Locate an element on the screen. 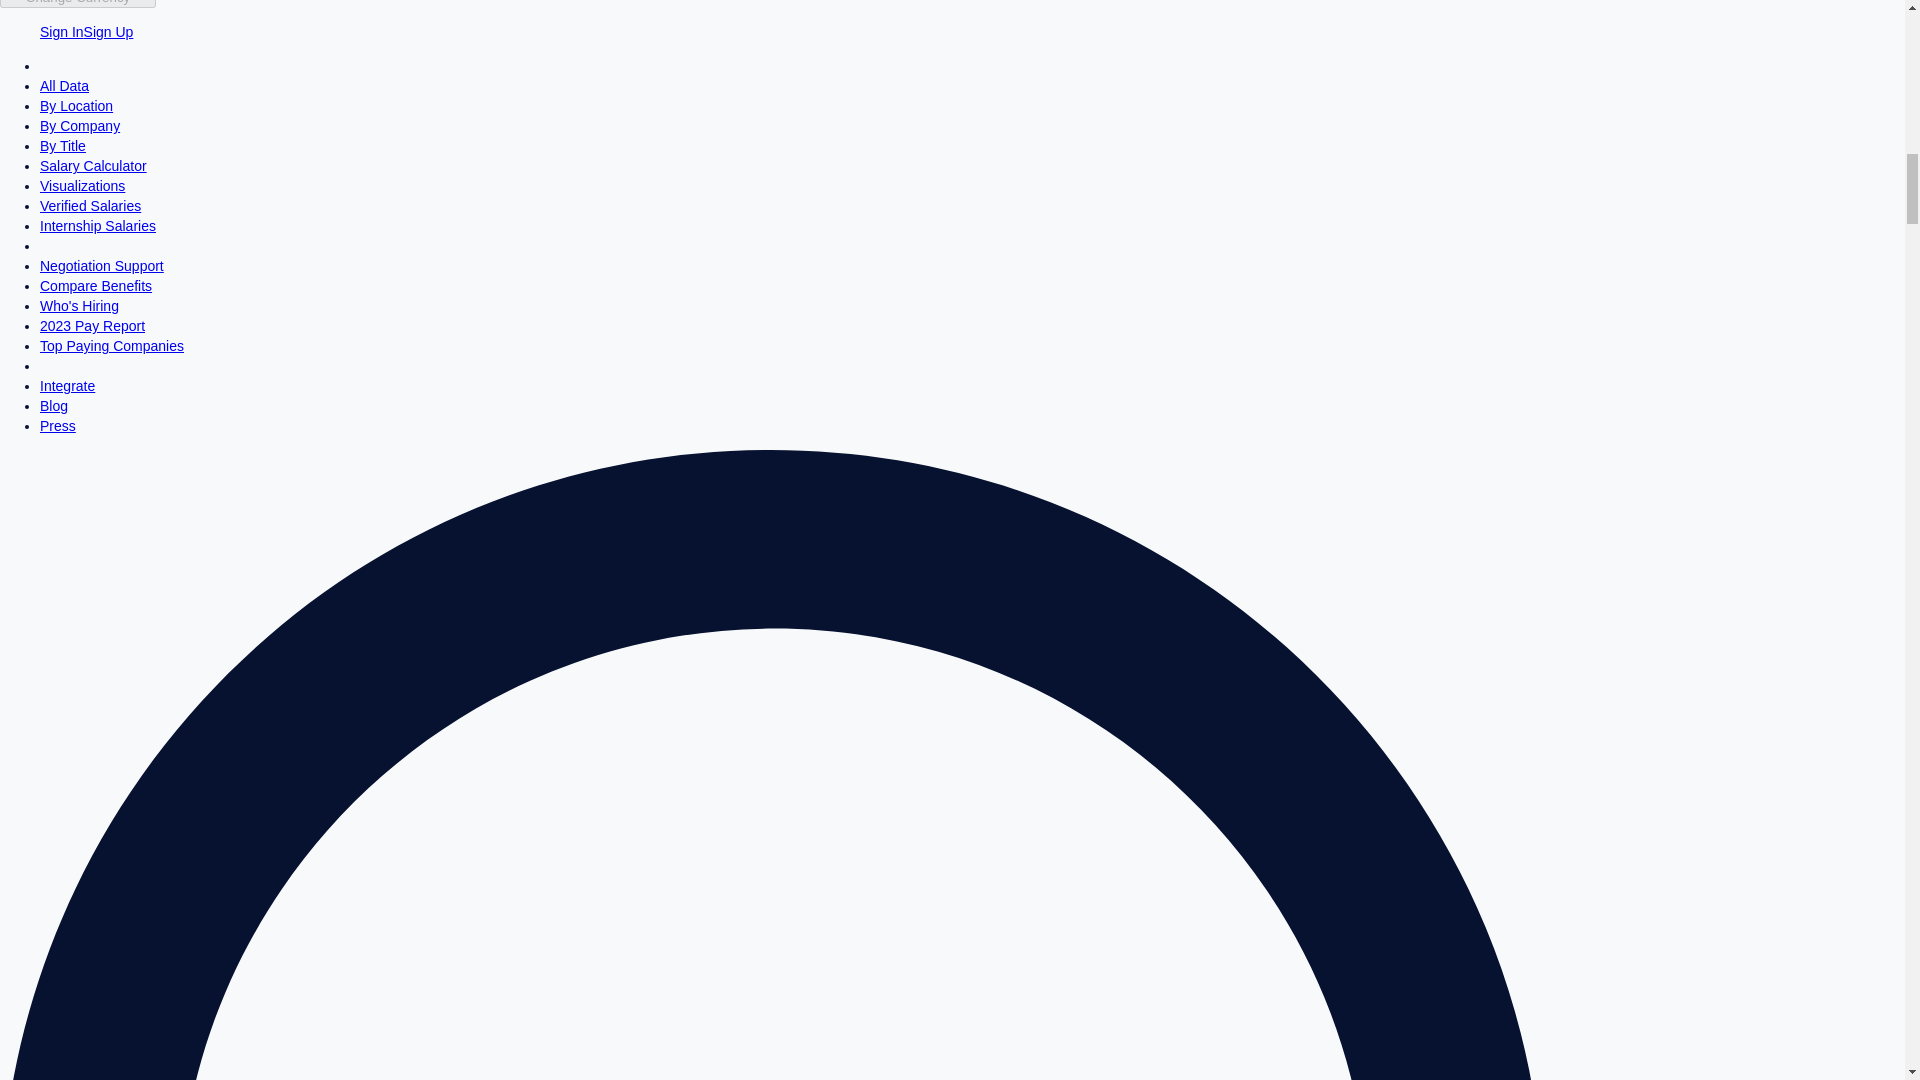 The width and height of the screenshot is (1920, 1080). By Location is located at coordinates (76, 106).